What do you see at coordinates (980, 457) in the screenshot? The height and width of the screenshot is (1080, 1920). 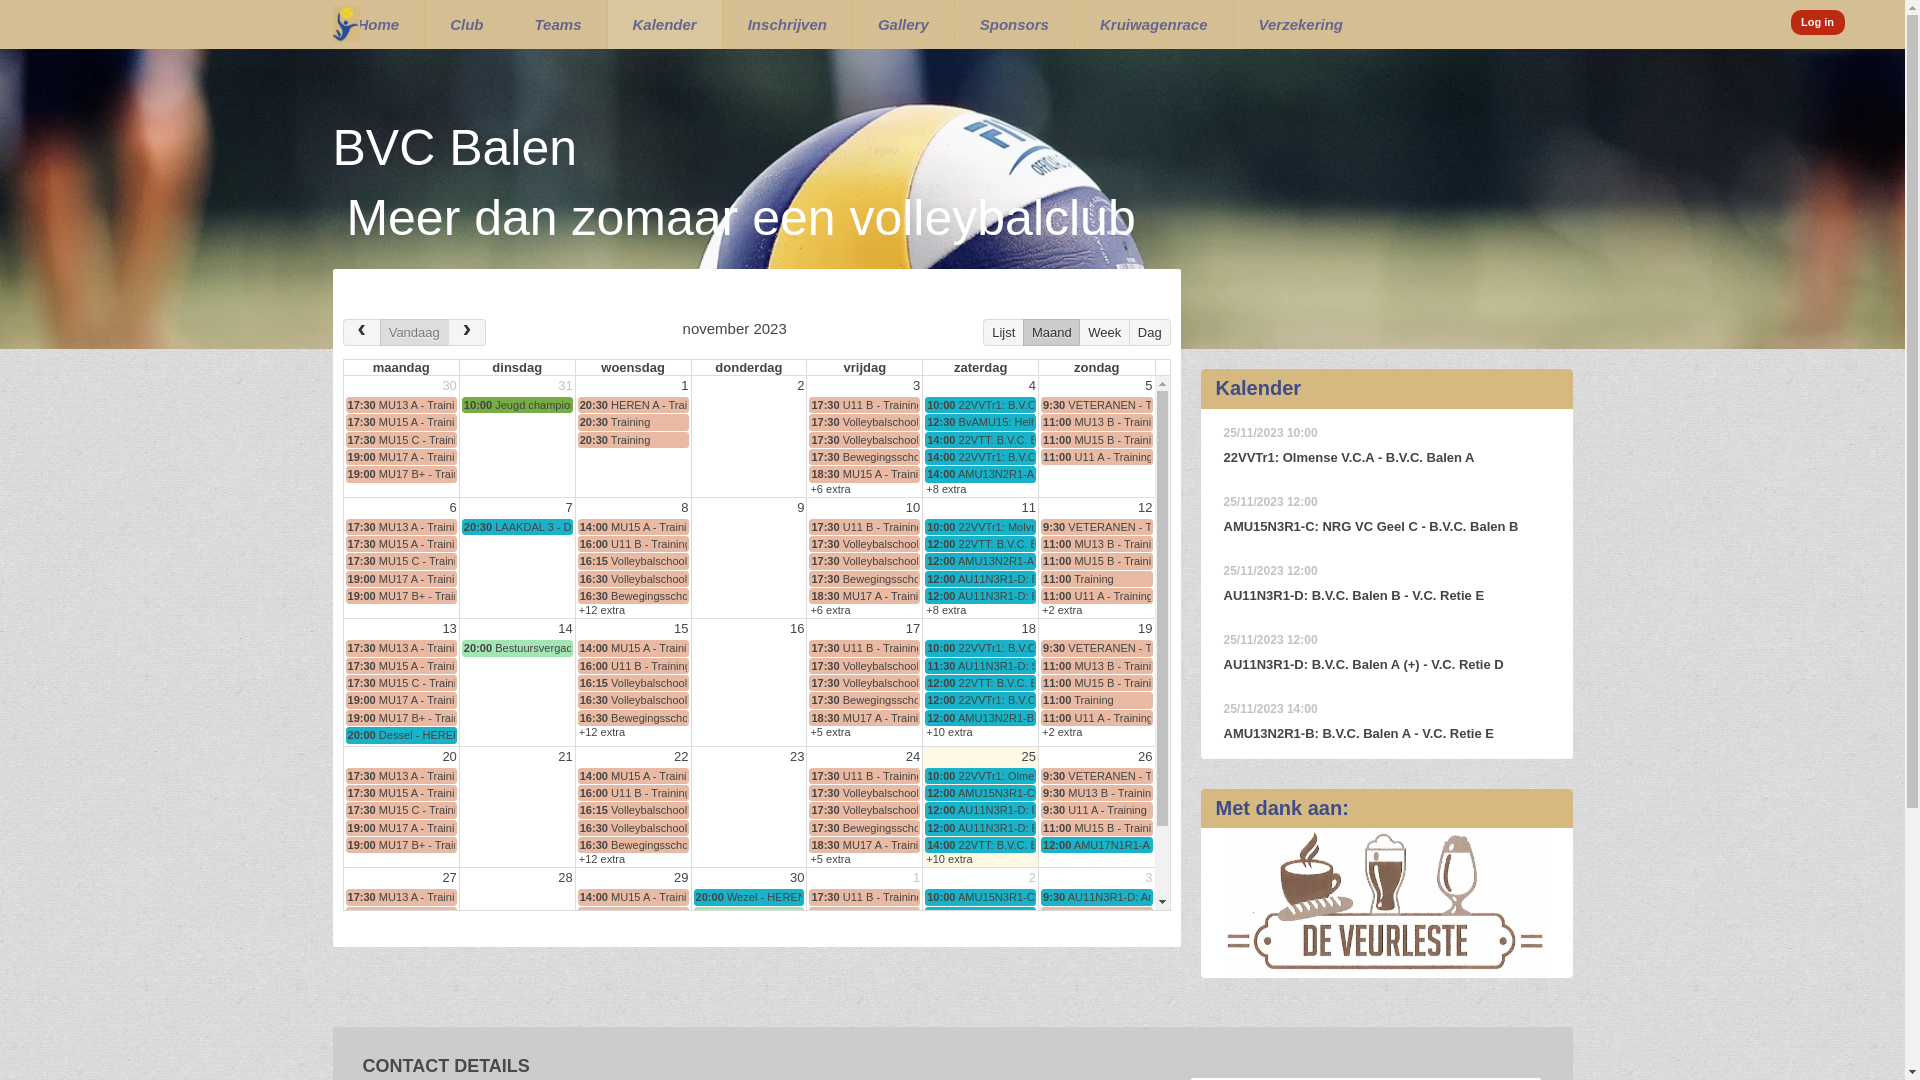 I see `14:00 22VVTr1: B.V.C. Balen B - Molvoc Mol C` at bounding box center [980, 457].